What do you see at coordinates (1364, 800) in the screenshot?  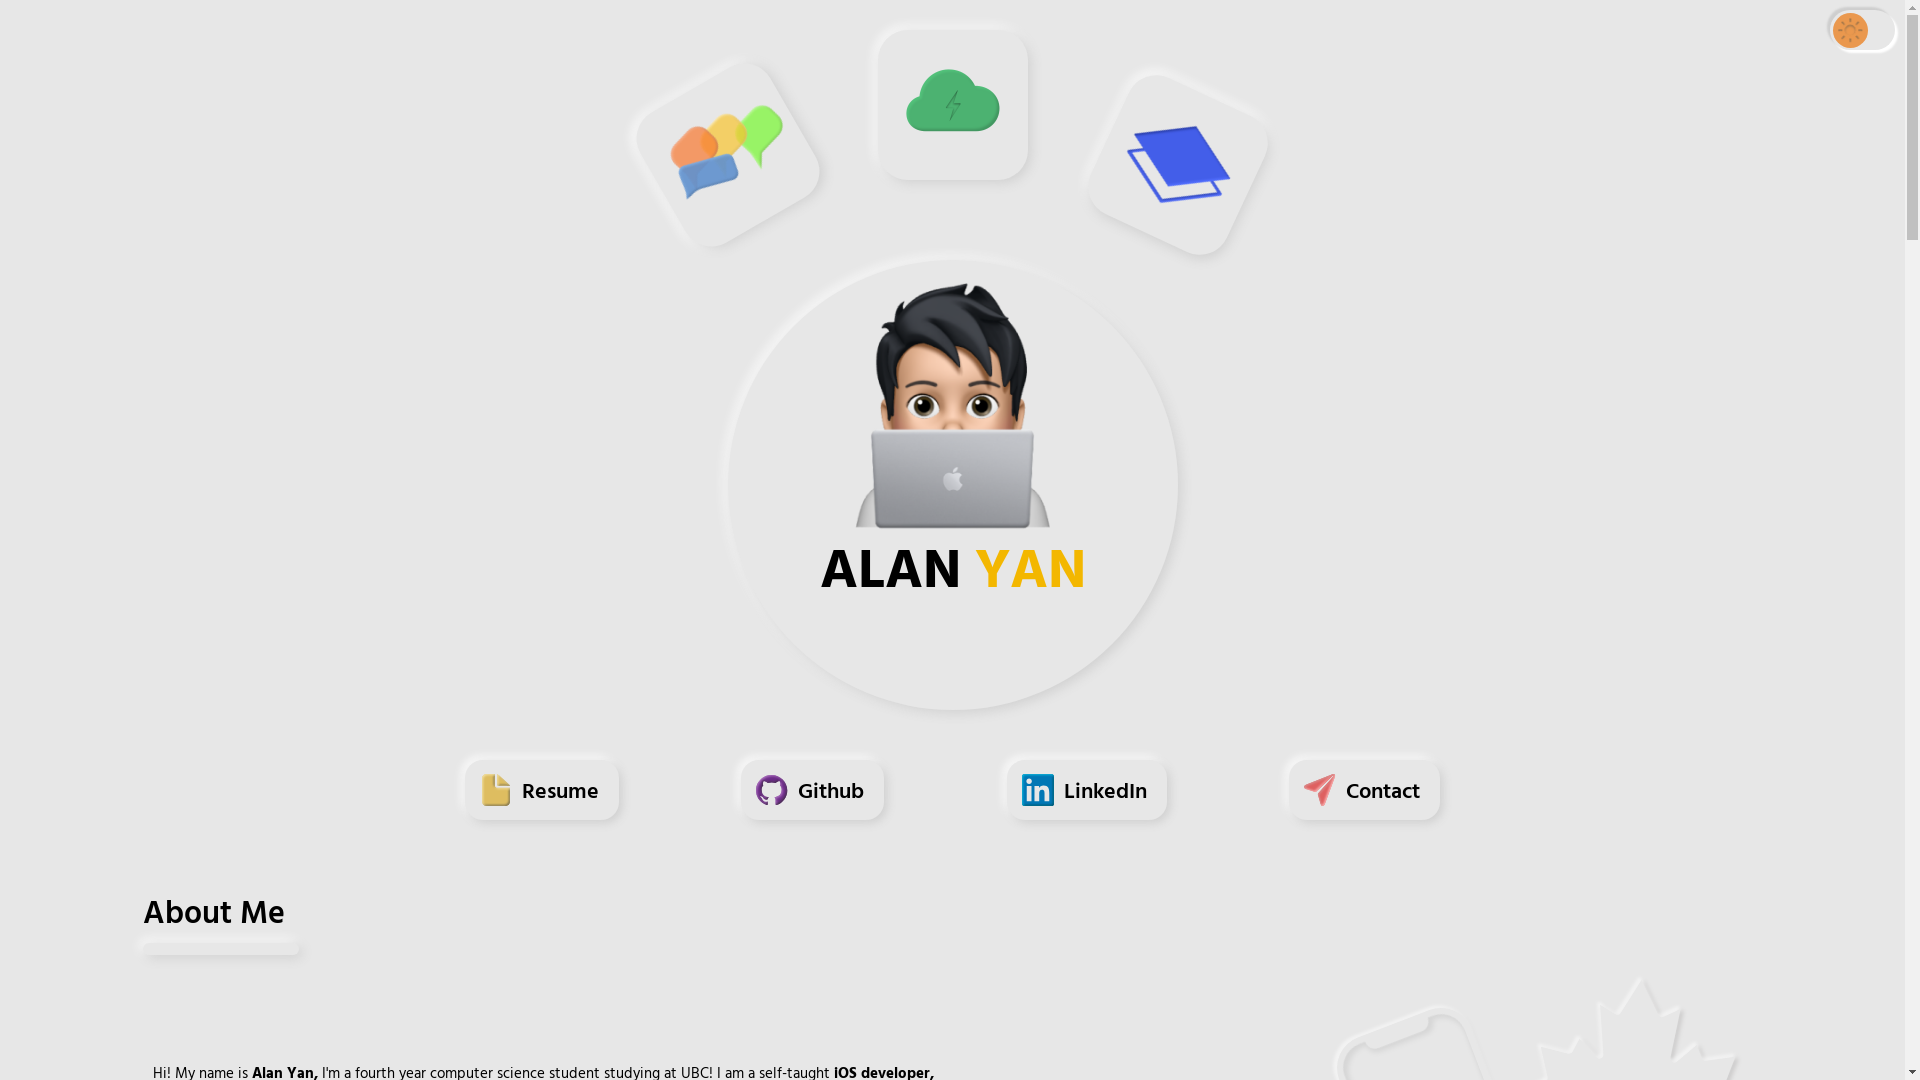 I see `Contact` at bounding box center [1364, 800].